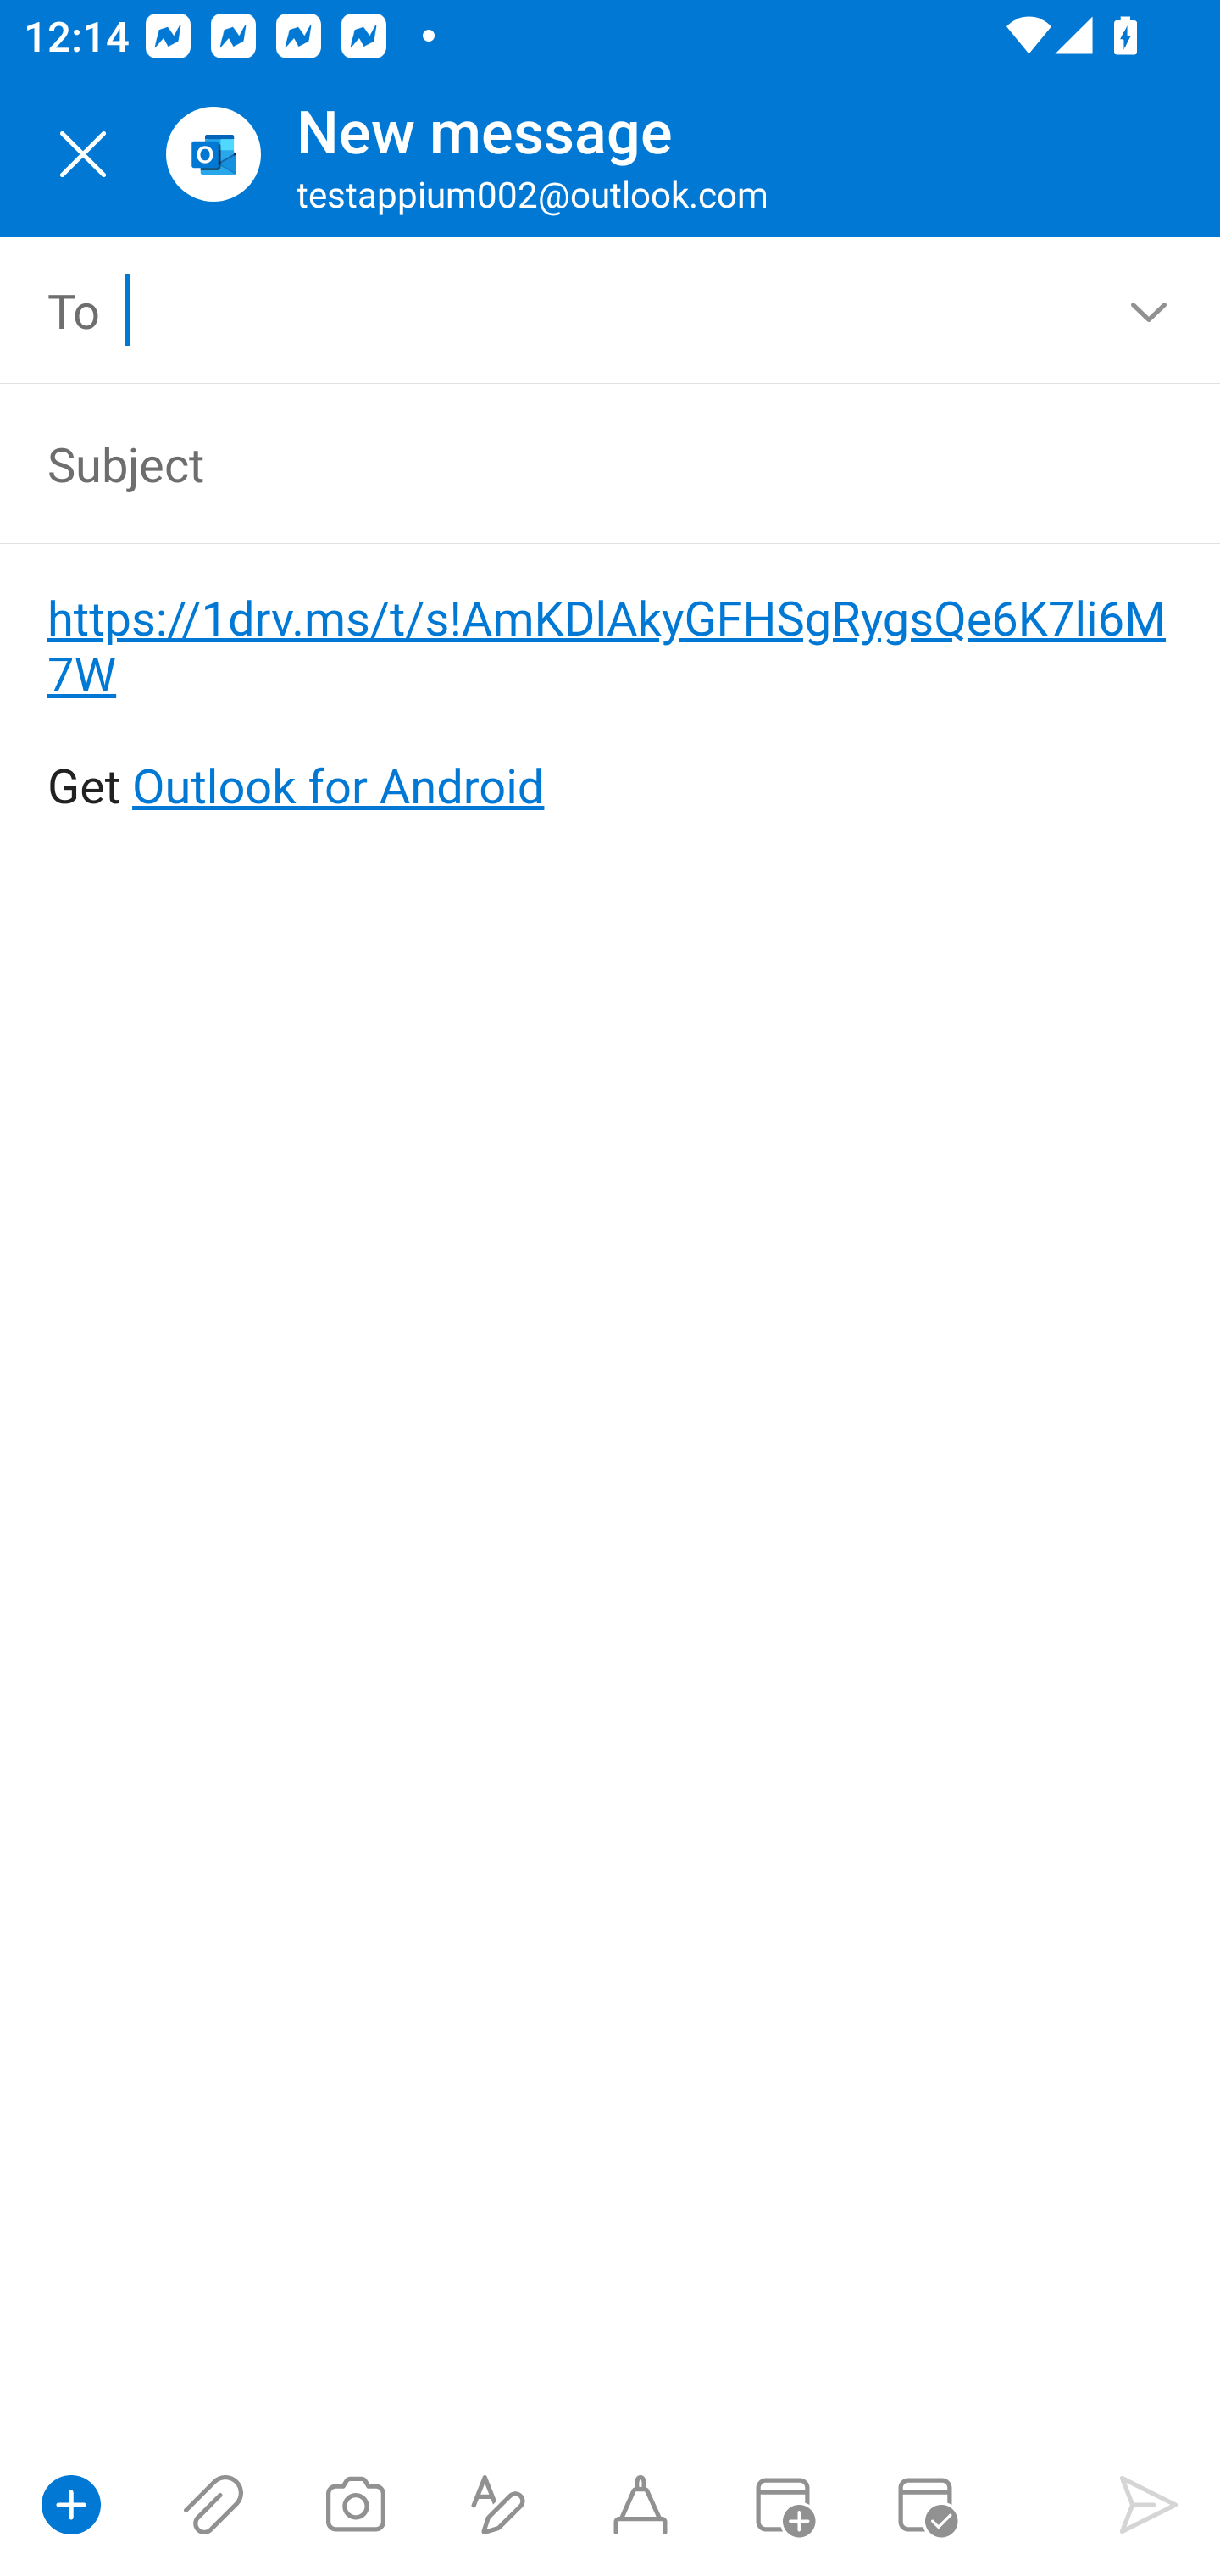 The height and width of the screenshot is (2576, 1220). Describe the element at coordinates (925, 2505) in the screenshot. I see `Send availability` at that location.